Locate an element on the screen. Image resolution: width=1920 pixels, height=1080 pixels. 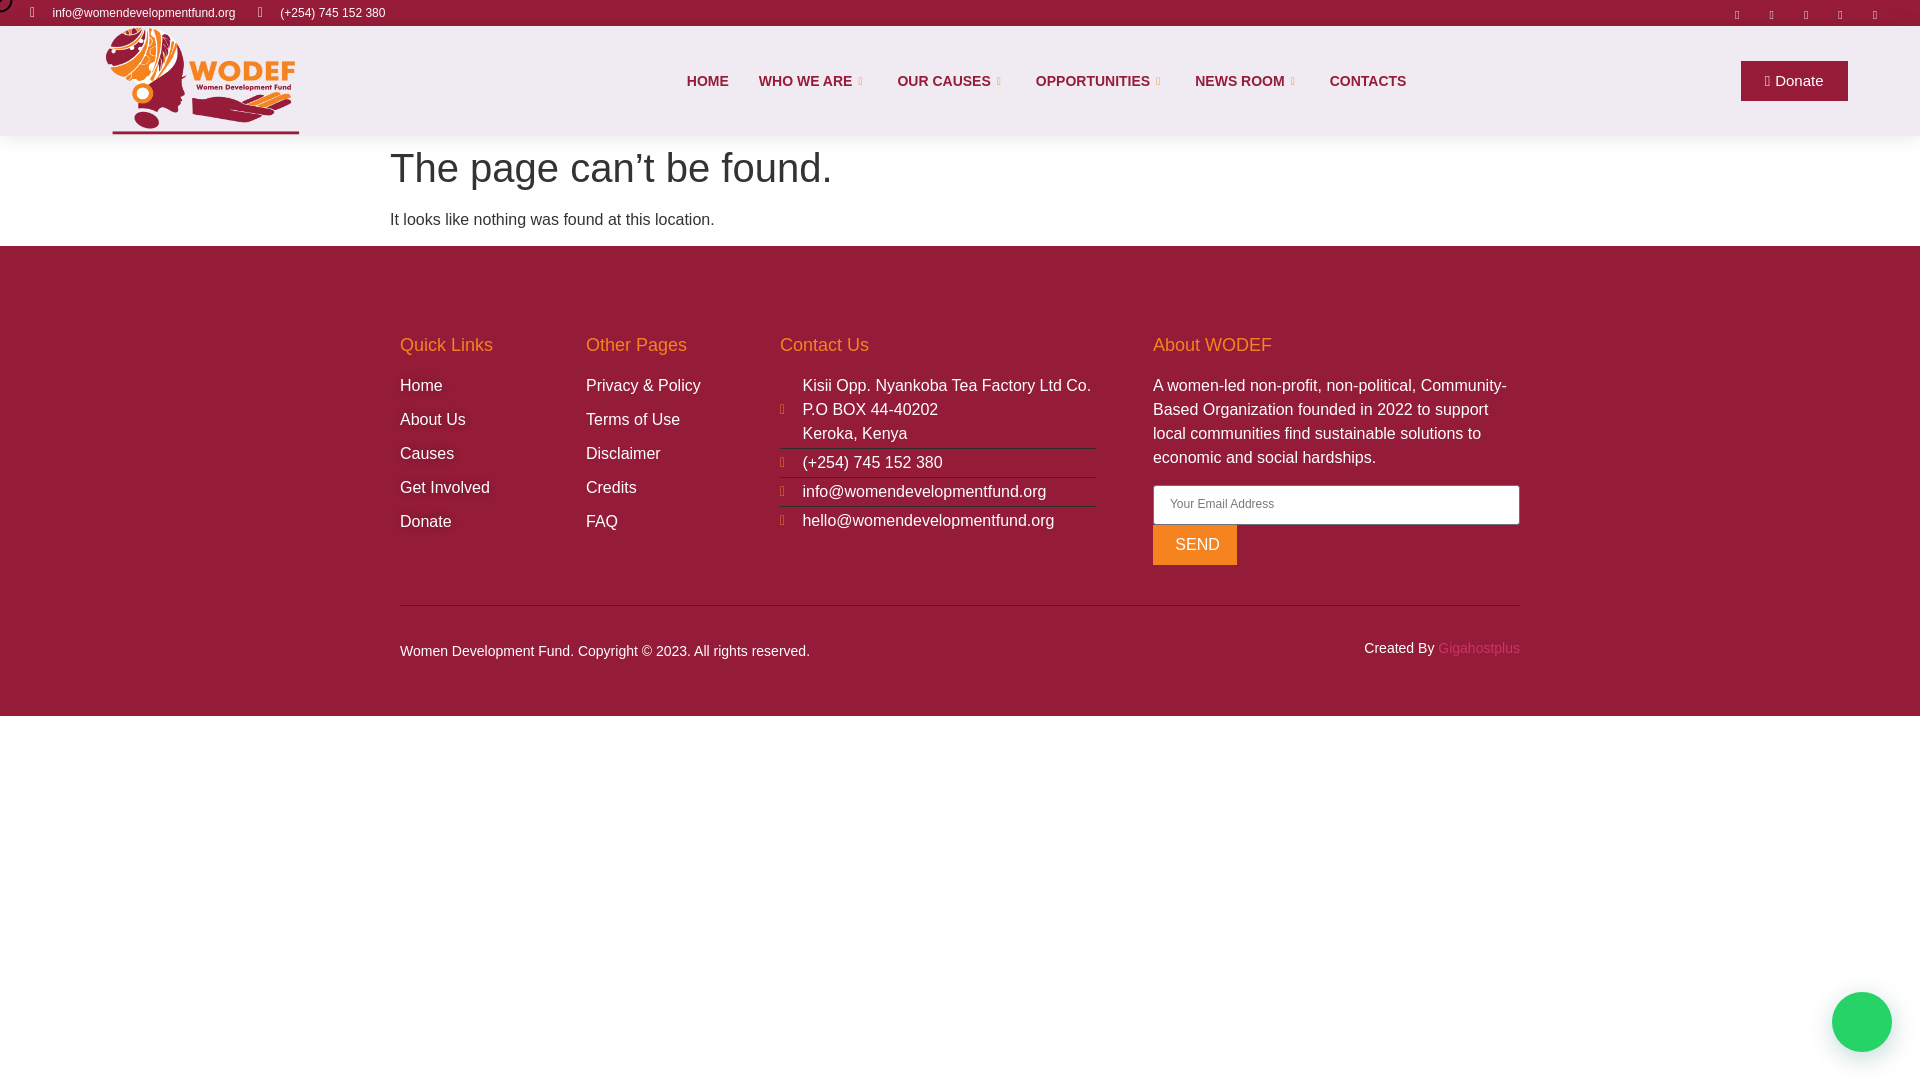
FAQ is located at coordinates (682, 521).